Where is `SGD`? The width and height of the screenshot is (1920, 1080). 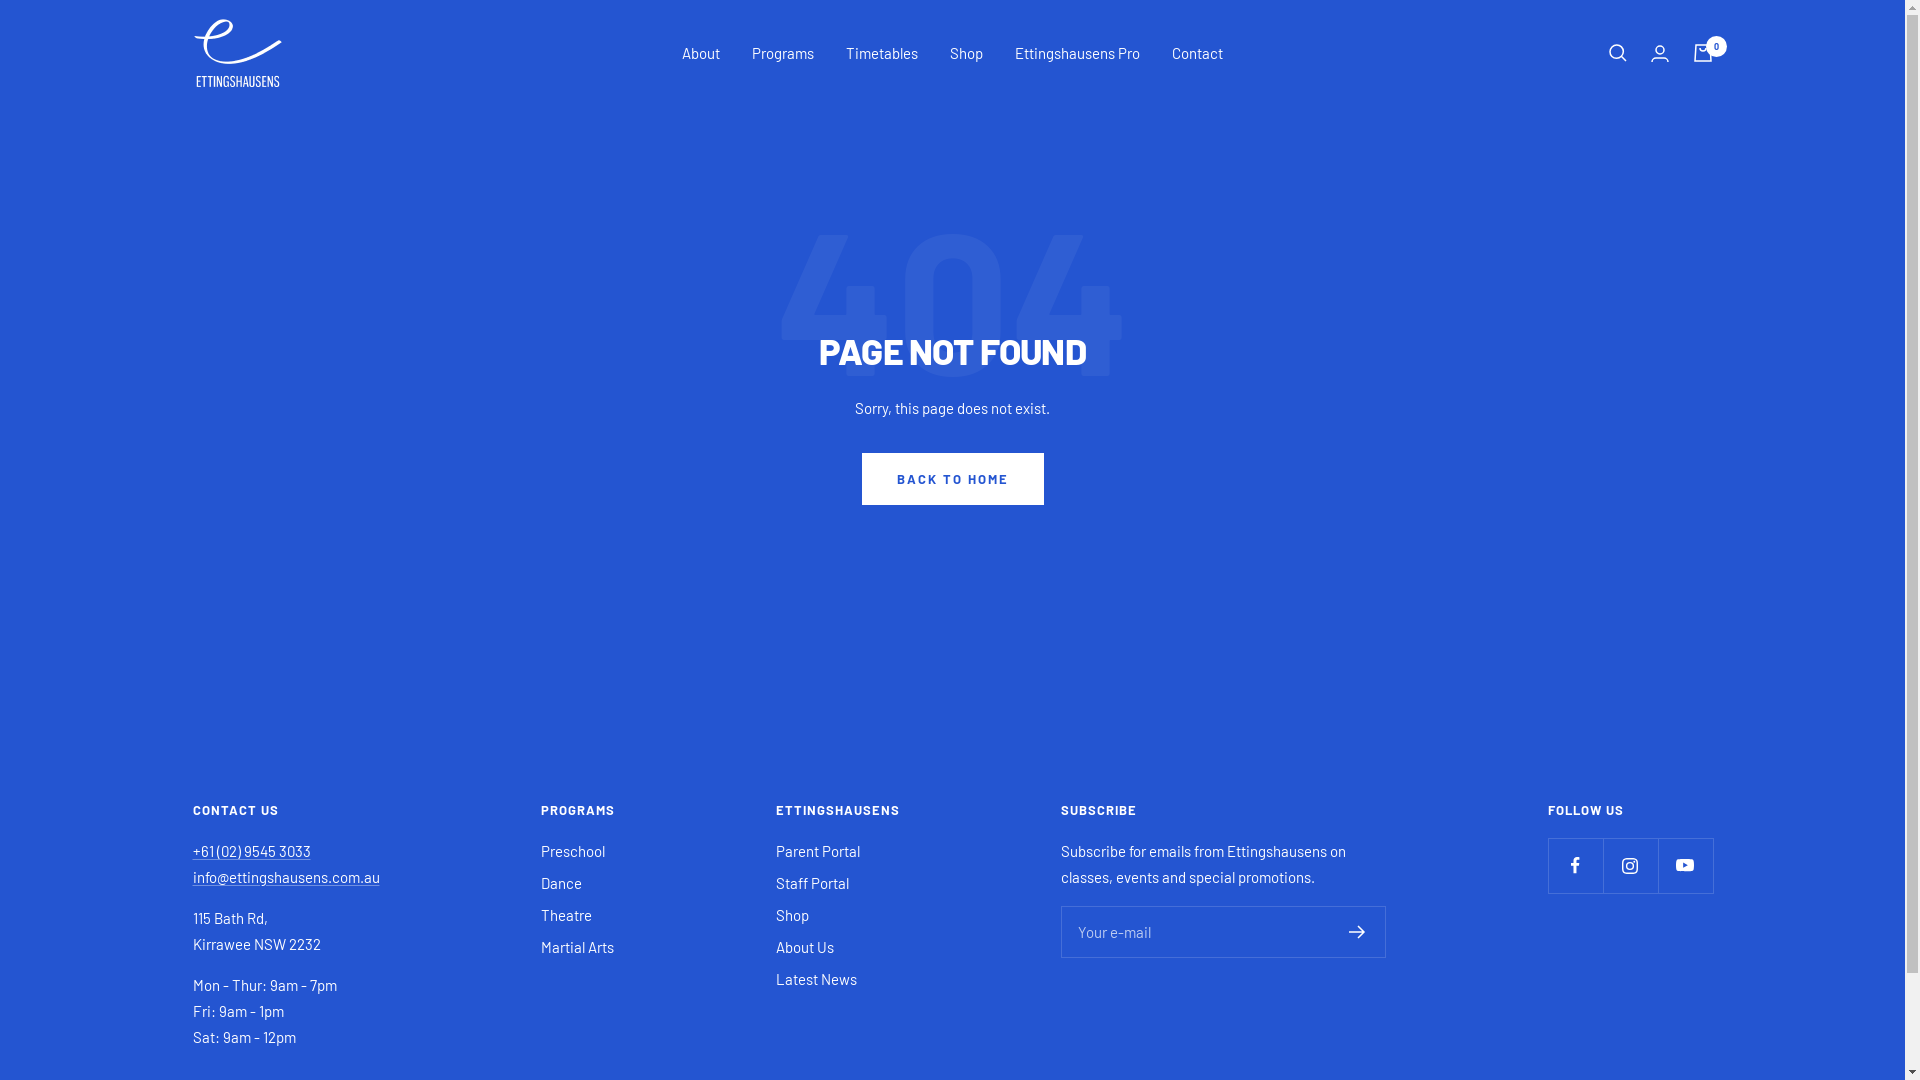 SGD is located at coordinates (230, 508).